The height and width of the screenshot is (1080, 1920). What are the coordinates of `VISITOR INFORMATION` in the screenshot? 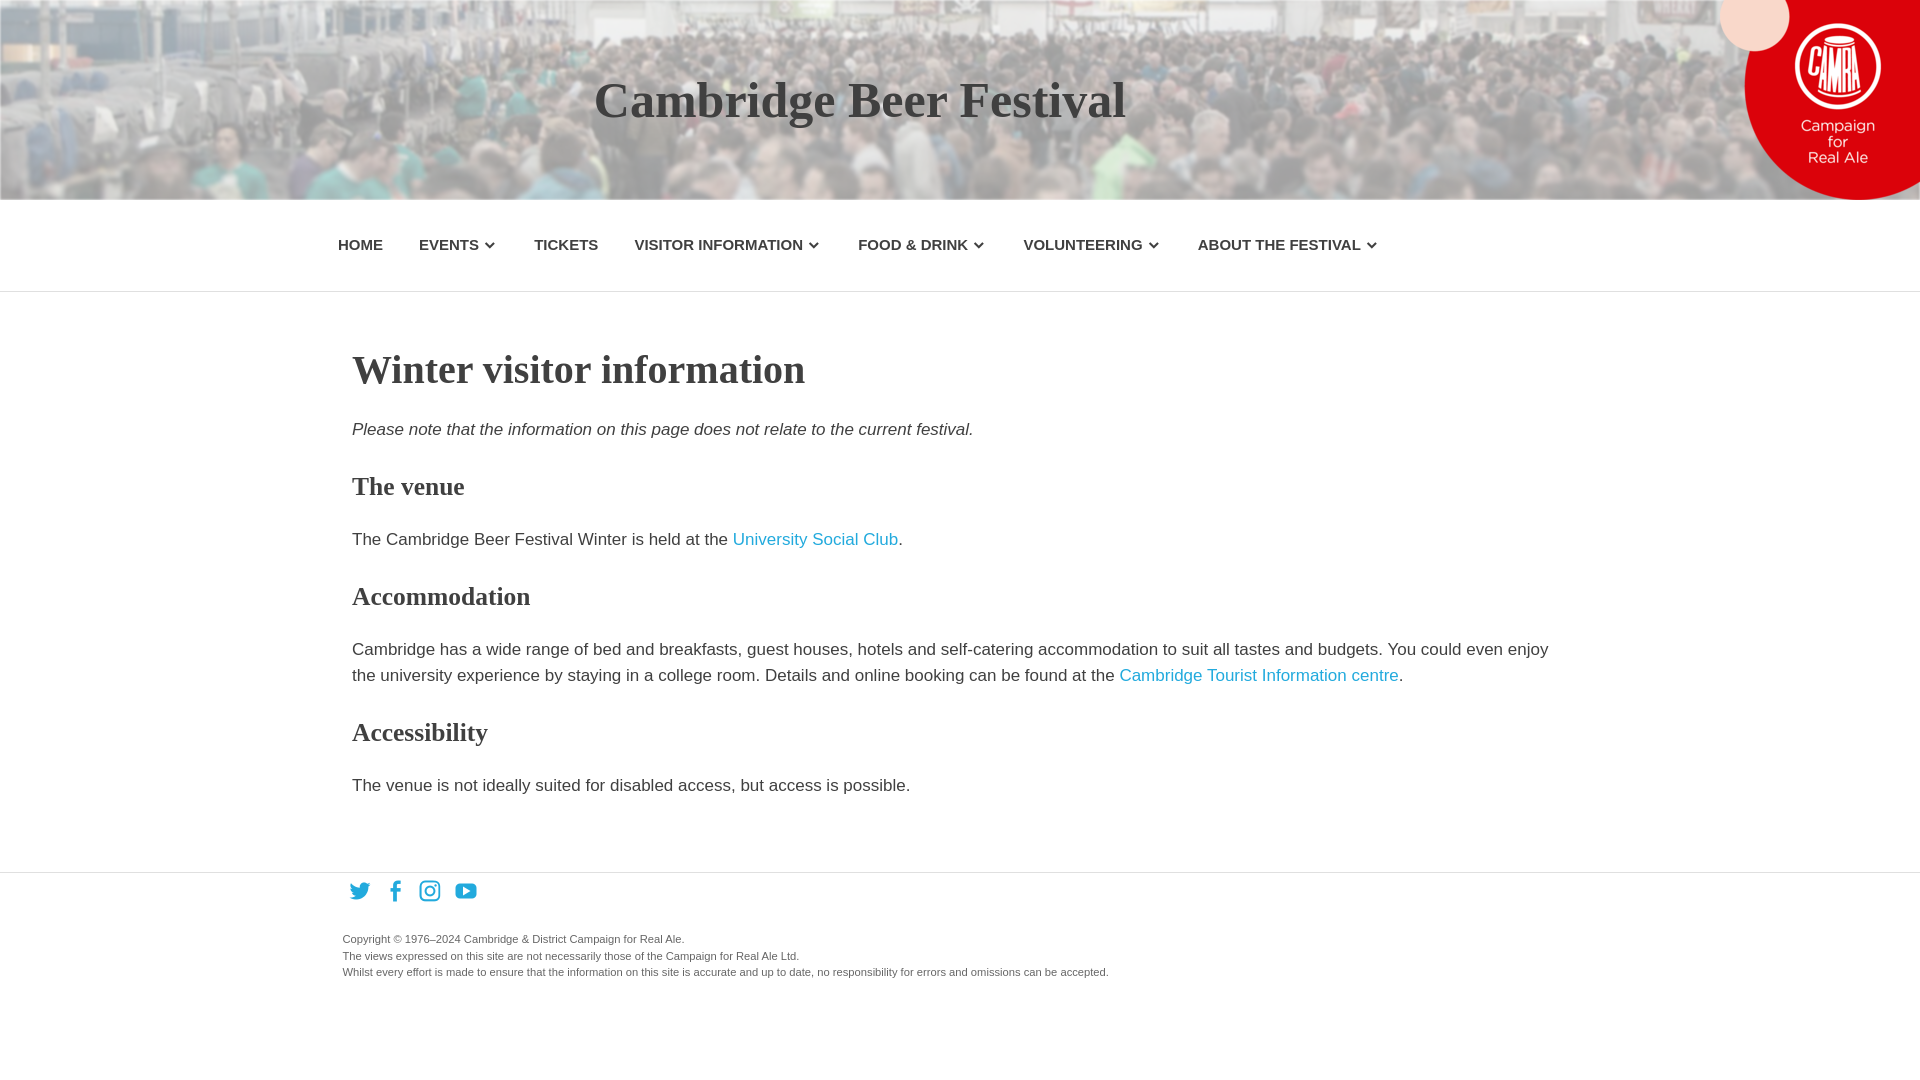 It's located at (728, 246).